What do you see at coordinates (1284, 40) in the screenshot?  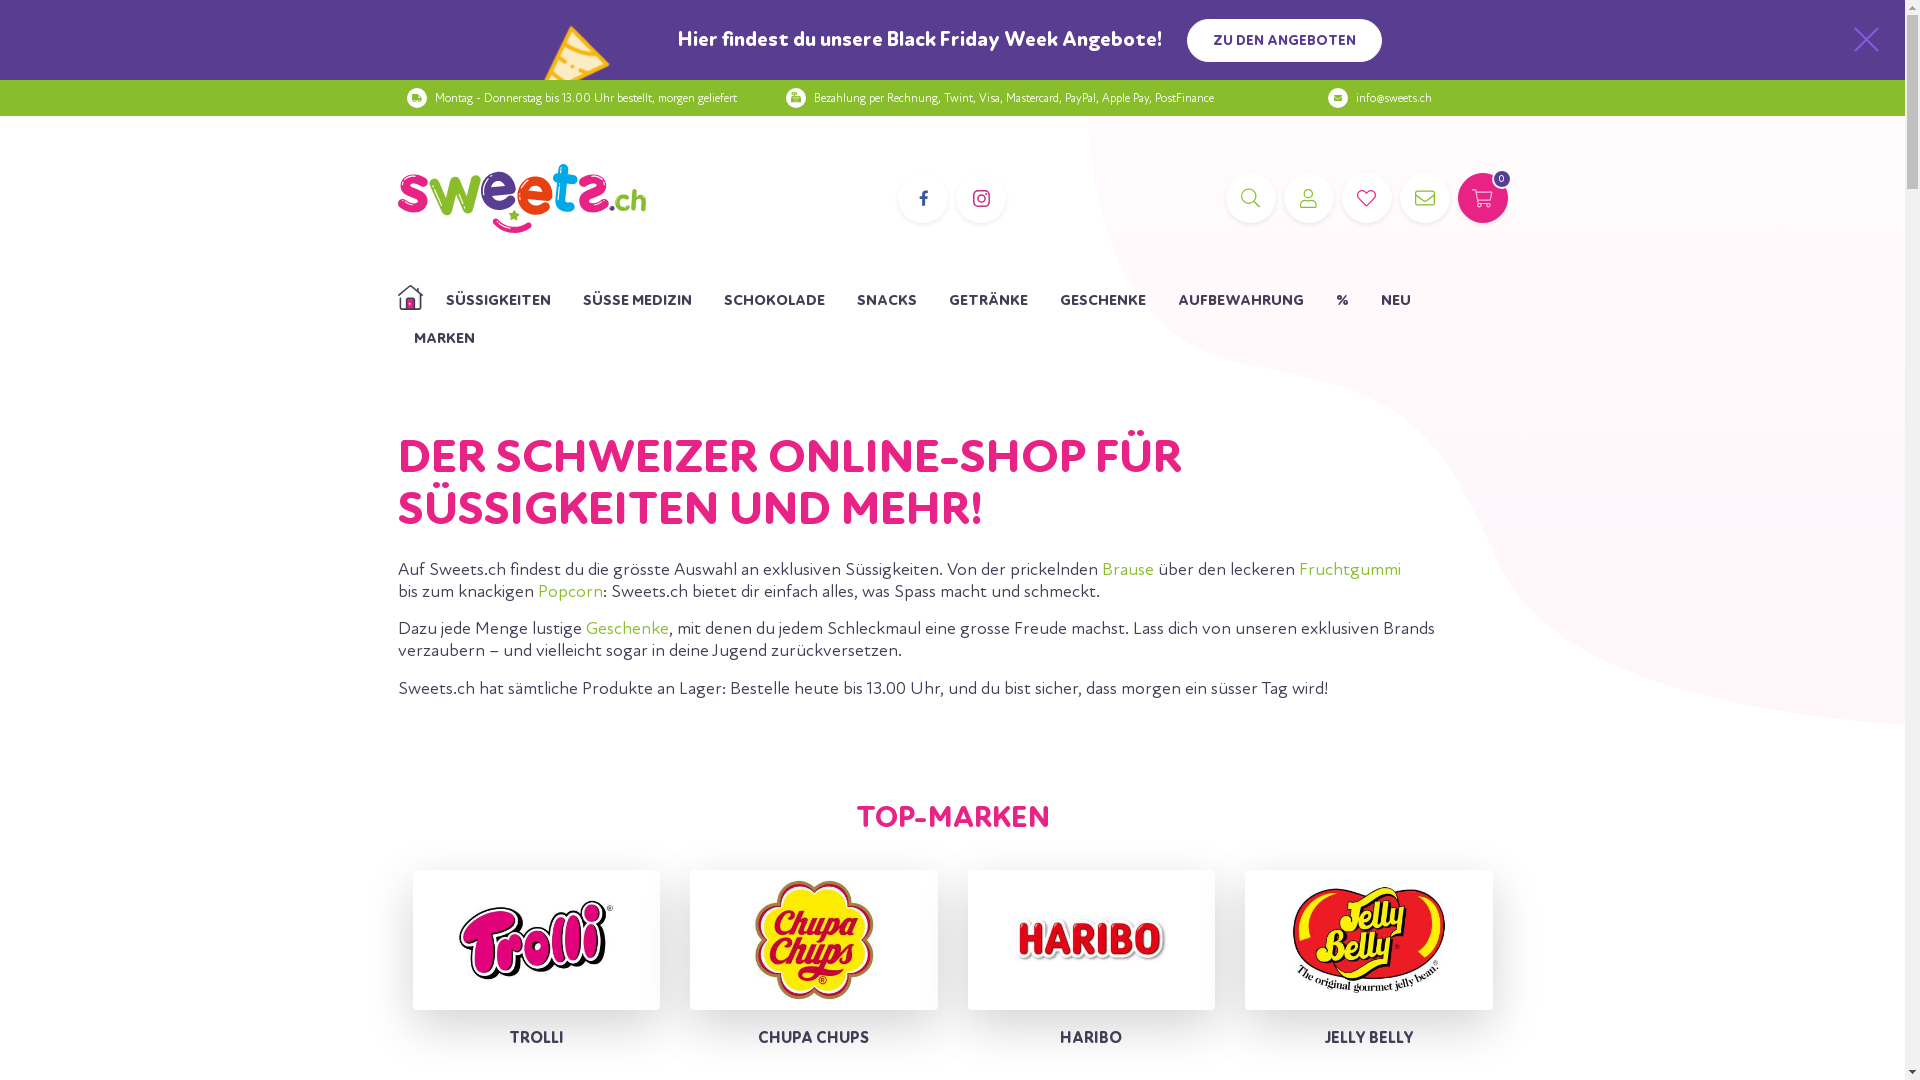 I see `ZU DEN ANGEBOTEN` at bounding box center [1284, 40].